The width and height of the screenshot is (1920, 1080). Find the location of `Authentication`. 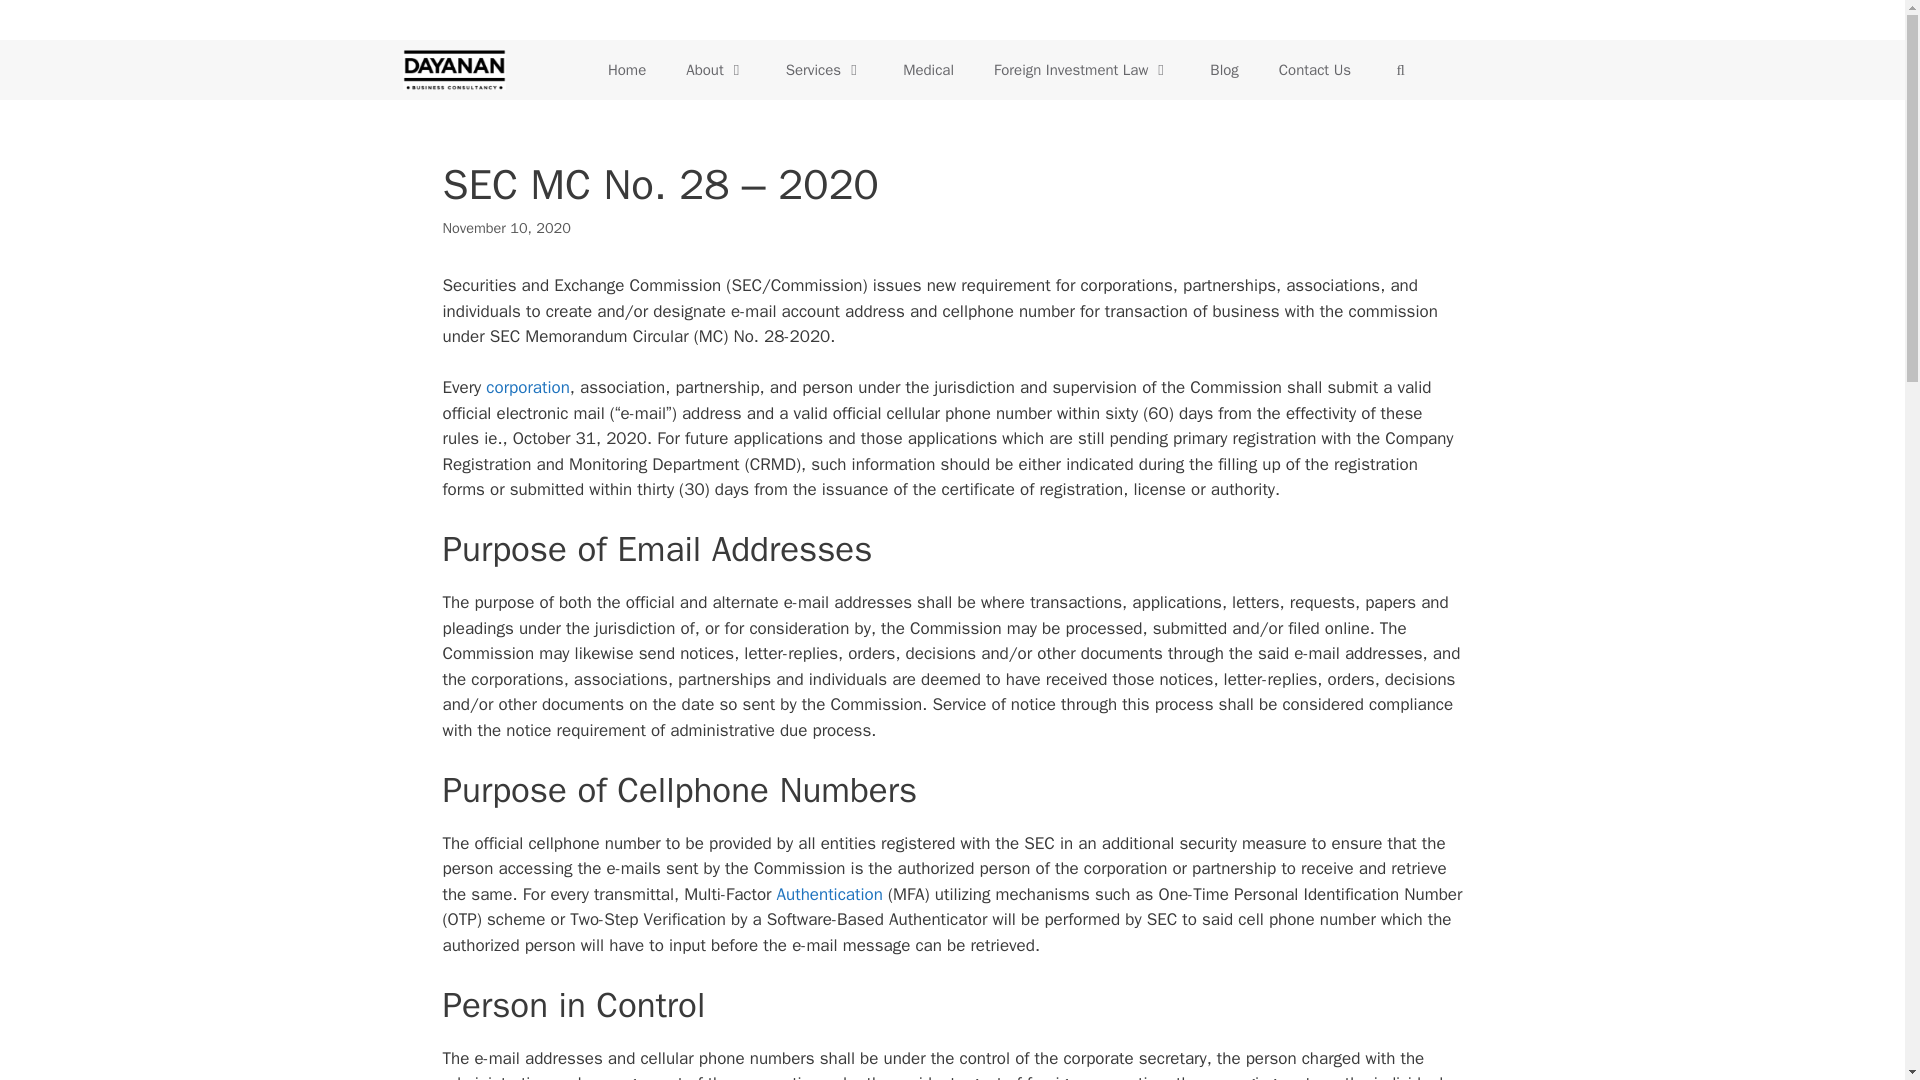

Authentication is located at coordinates (830, 894).